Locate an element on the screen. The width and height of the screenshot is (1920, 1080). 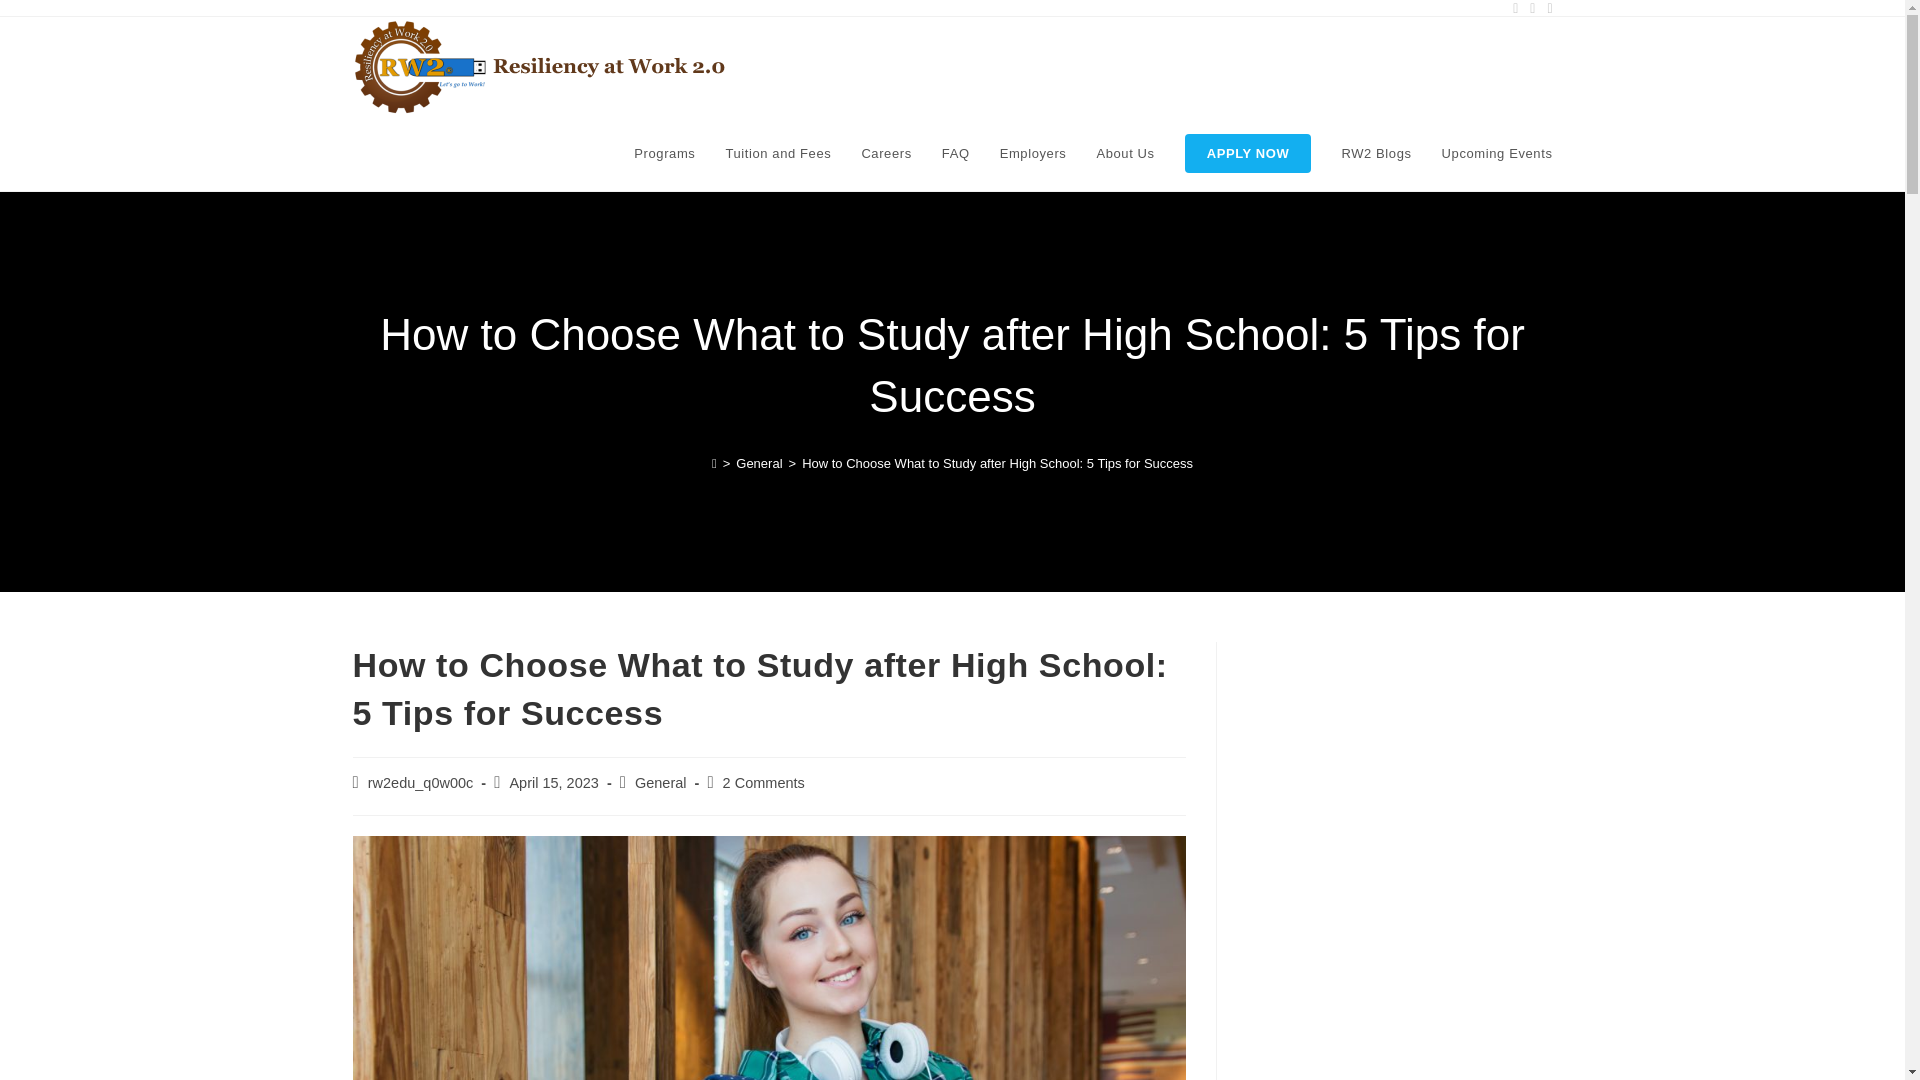
Employers is located at coordinates (1033, 154).